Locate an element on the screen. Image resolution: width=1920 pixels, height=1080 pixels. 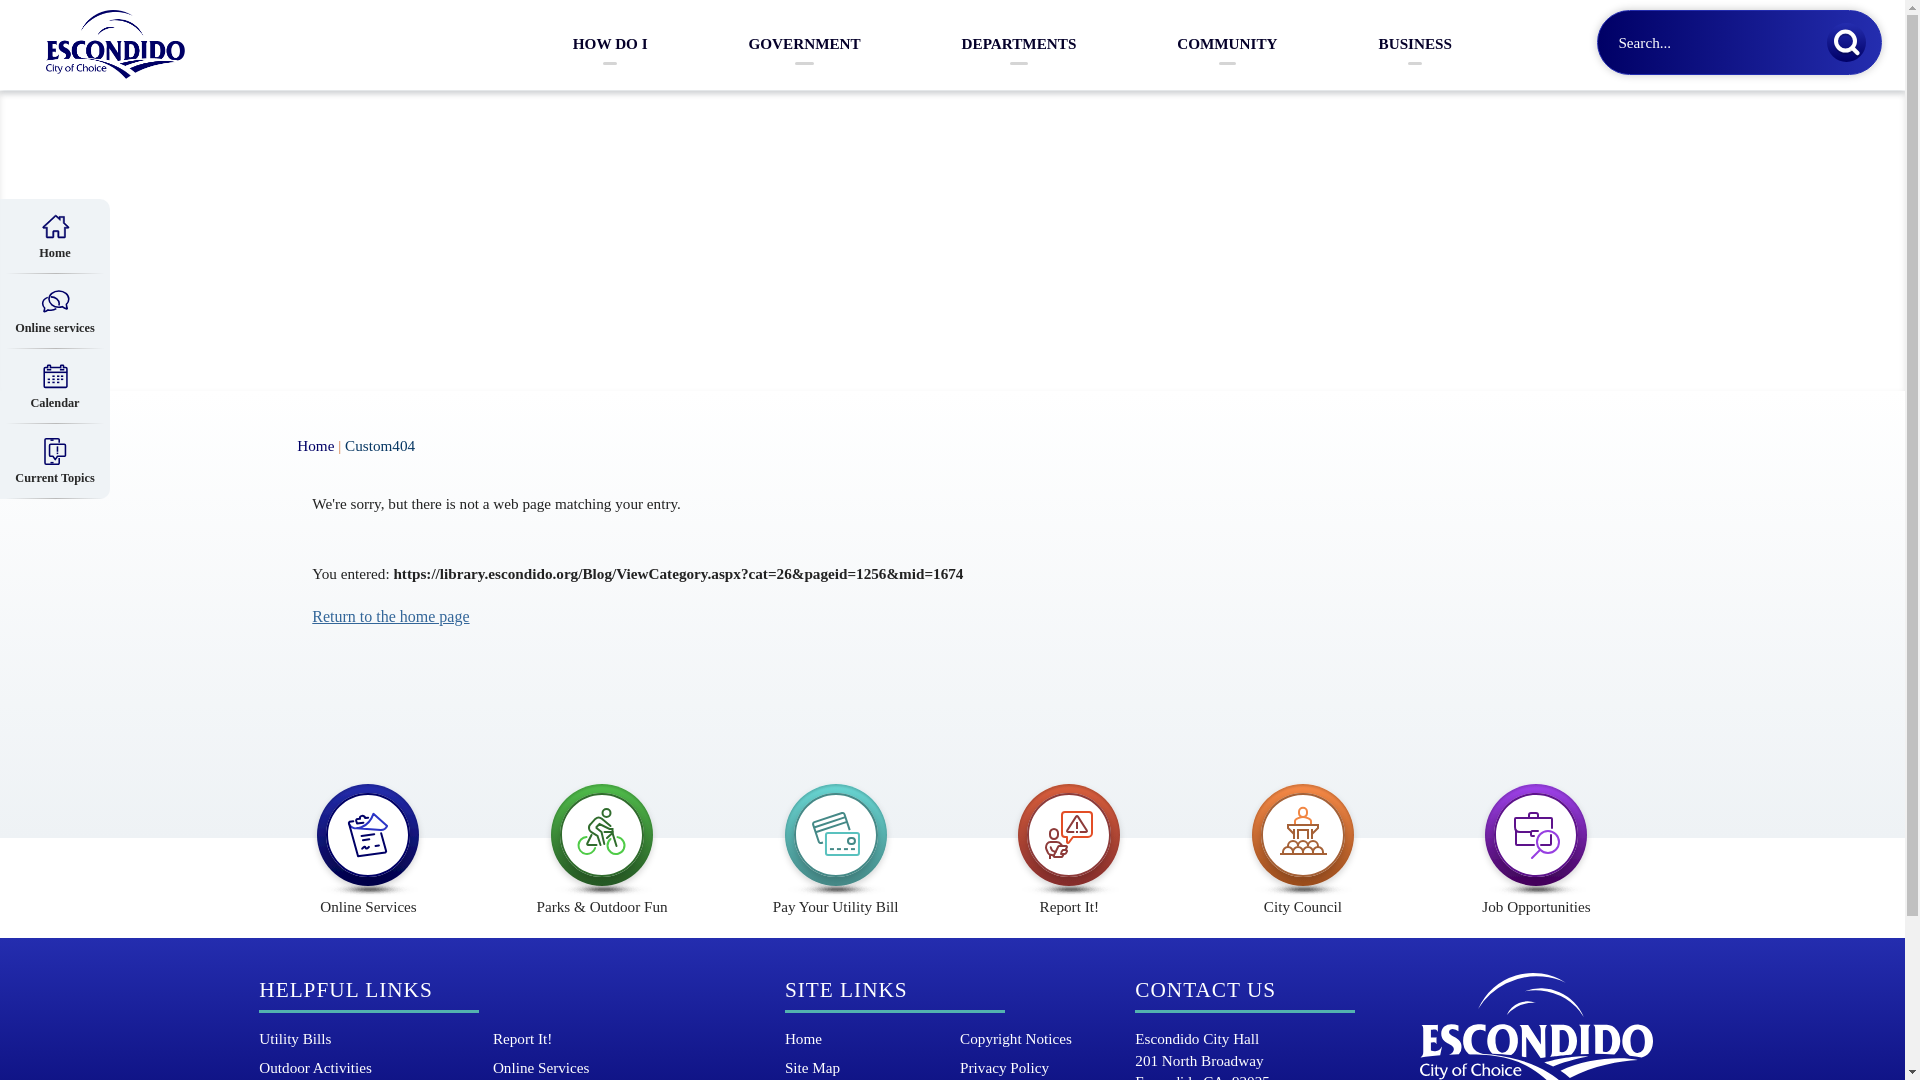
Site Map is located at coordinates (812, 1067).